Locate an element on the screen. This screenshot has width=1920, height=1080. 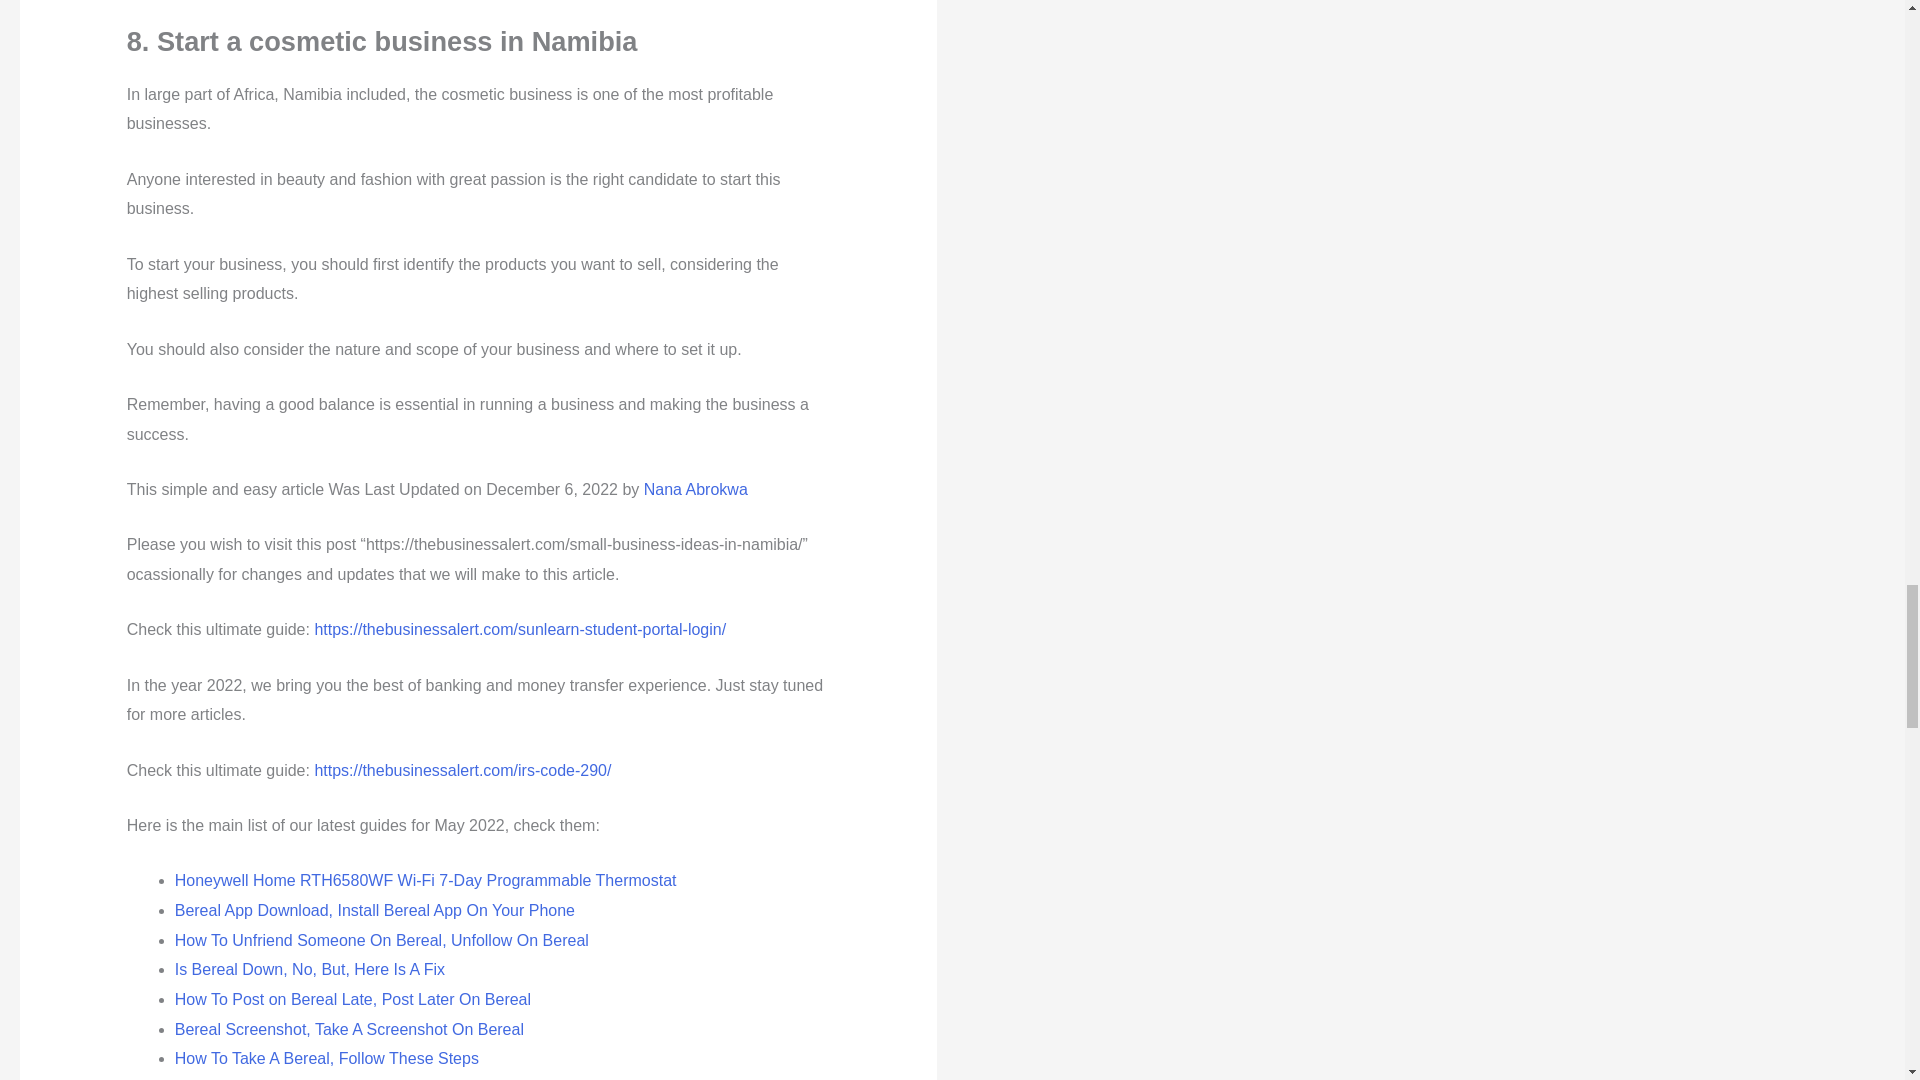
Honeywell Home RTH6580WF Wi-Fi 7-Day Programmable Thermostat is located at coordinates (426, 880).